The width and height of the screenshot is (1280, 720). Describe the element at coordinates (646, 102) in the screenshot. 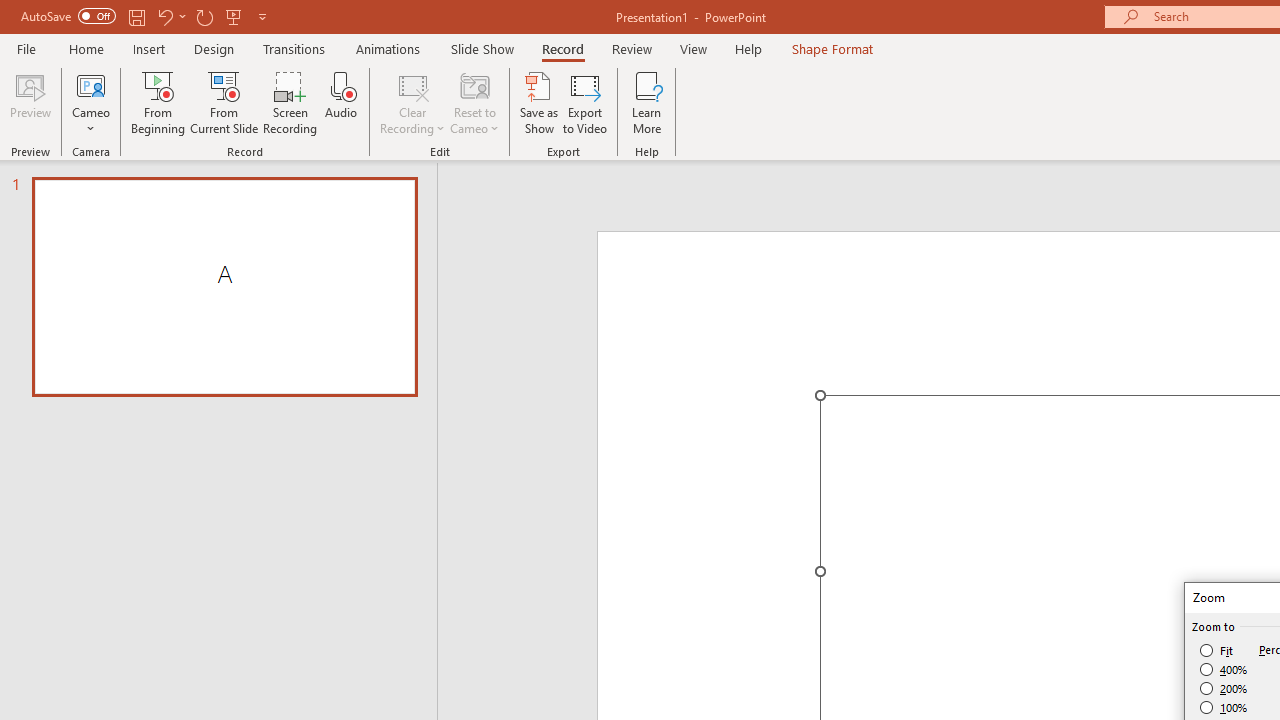

I see `Learn More` at that location.